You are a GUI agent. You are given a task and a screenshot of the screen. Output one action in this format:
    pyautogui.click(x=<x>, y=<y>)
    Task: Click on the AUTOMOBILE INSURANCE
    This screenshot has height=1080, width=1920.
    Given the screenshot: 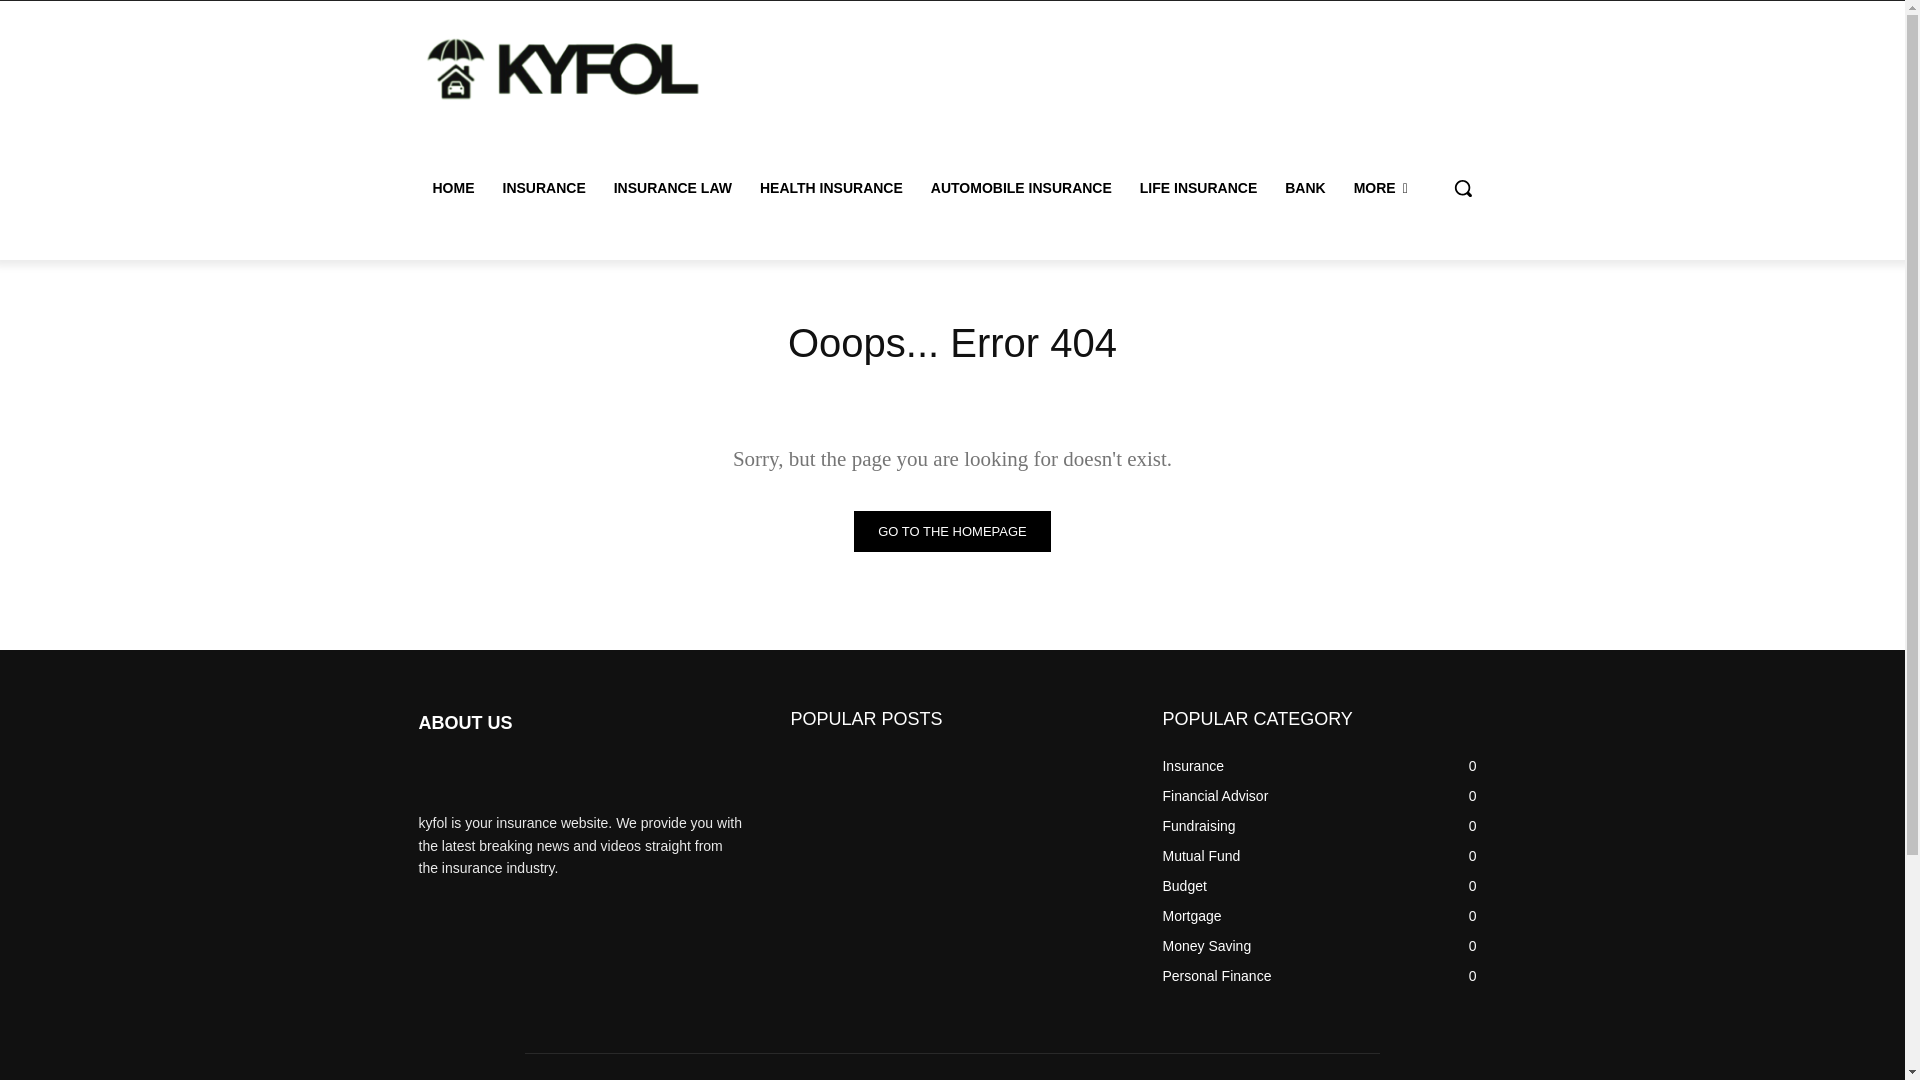 What is the action you would take?
    pyautogui.click(x=1021, y=188)
    